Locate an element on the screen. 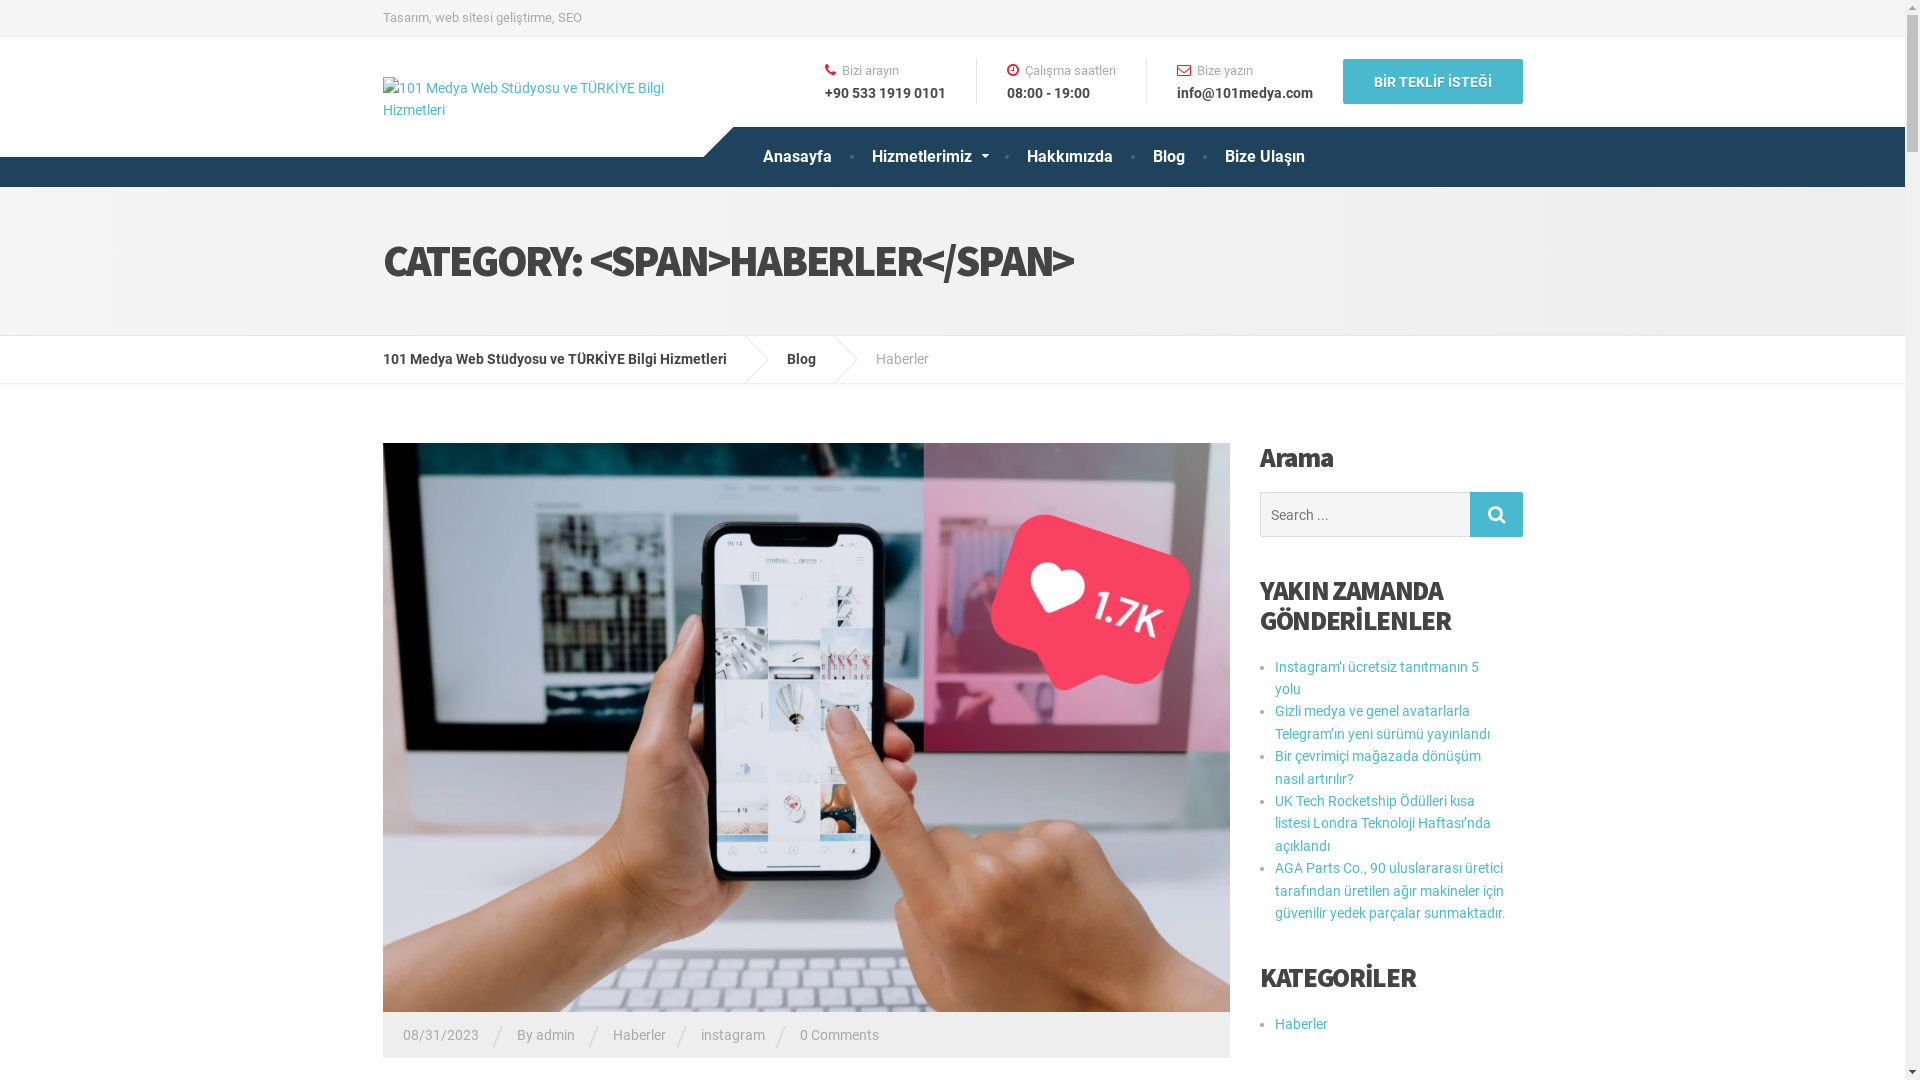 Image resolution: width=1920 pixels, height=1080 pixels. Anasayfa is located at coordinates (796, 156).